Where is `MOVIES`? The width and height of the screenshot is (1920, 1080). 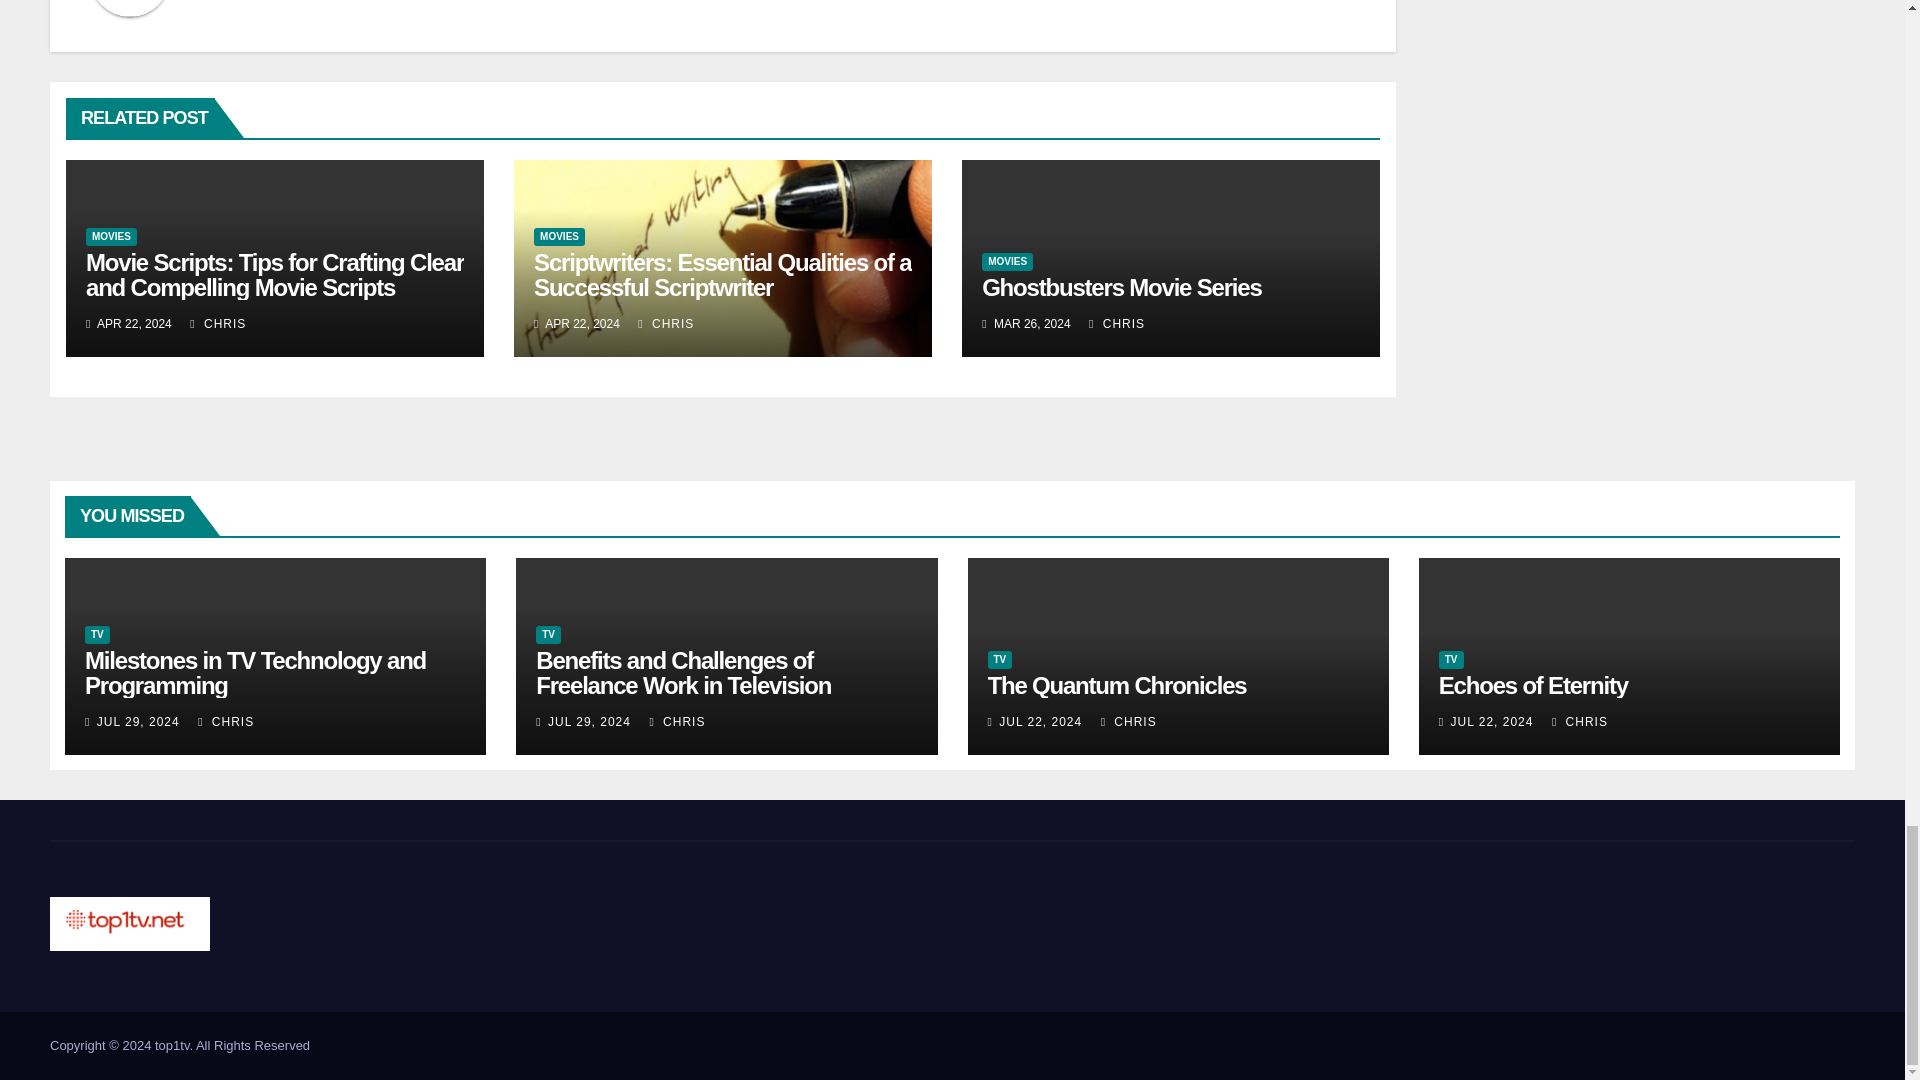 MOVIES is located at coordinates (559, 236).